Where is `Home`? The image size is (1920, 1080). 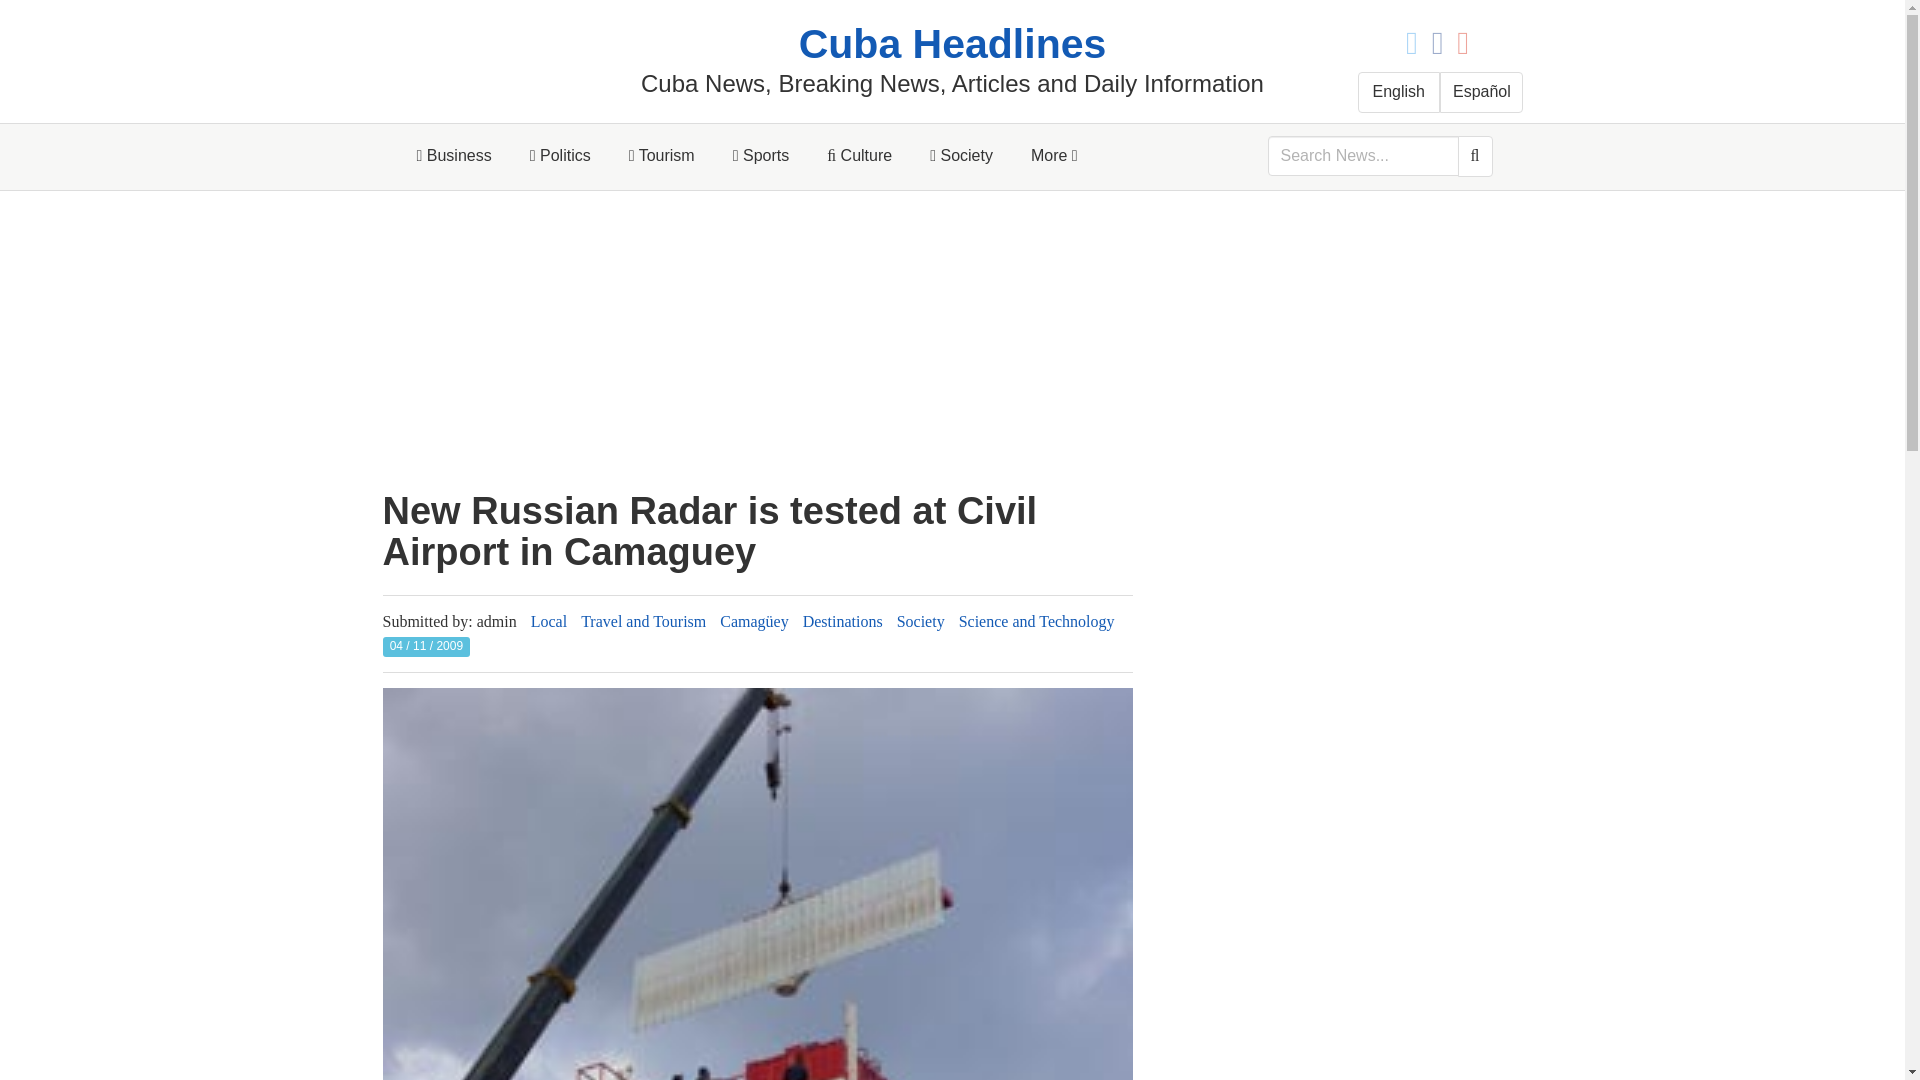
Home is located at coordinates (952, 43).